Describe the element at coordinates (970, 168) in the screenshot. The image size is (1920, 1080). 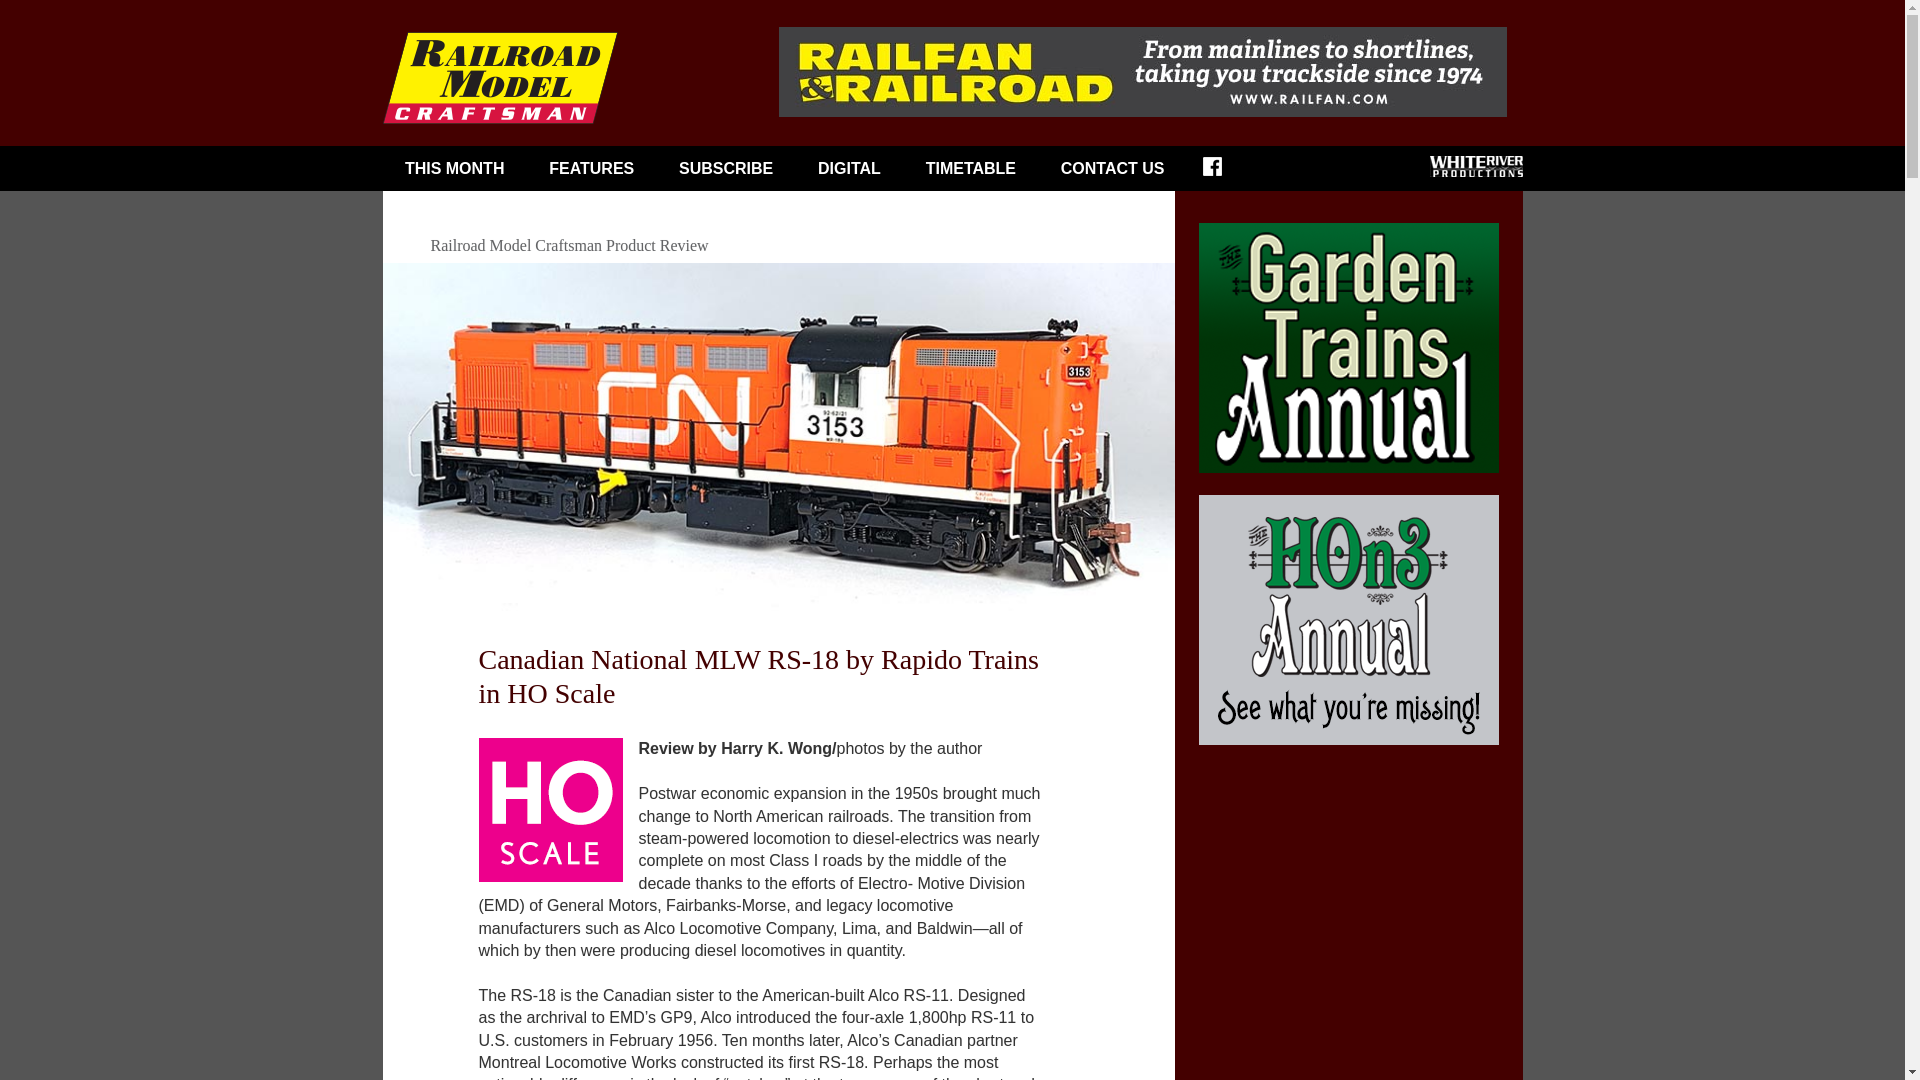
I see `TIMETABLE` at that location.